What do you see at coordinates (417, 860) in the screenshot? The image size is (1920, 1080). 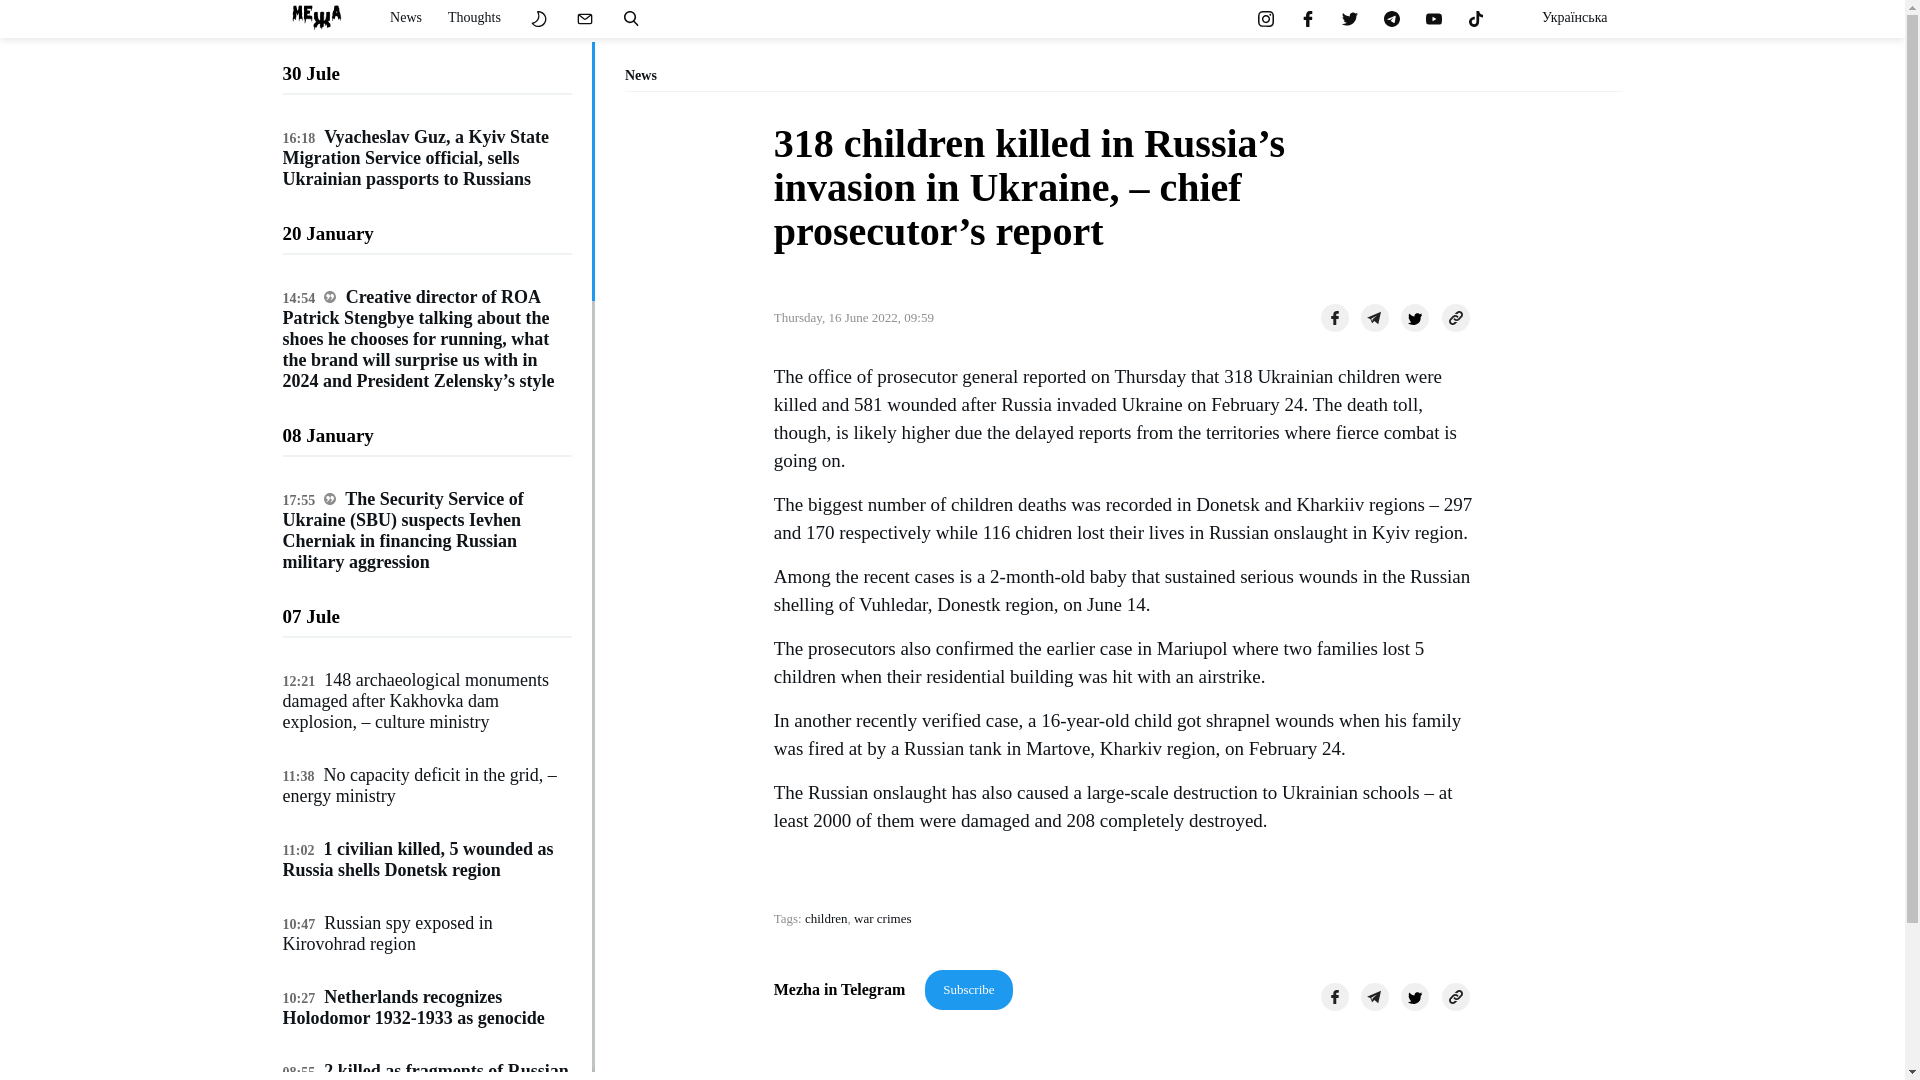 I see `1 civilian killed, 5 wounded as Russia shells Donetsk region` at bounding box center [417, 860].